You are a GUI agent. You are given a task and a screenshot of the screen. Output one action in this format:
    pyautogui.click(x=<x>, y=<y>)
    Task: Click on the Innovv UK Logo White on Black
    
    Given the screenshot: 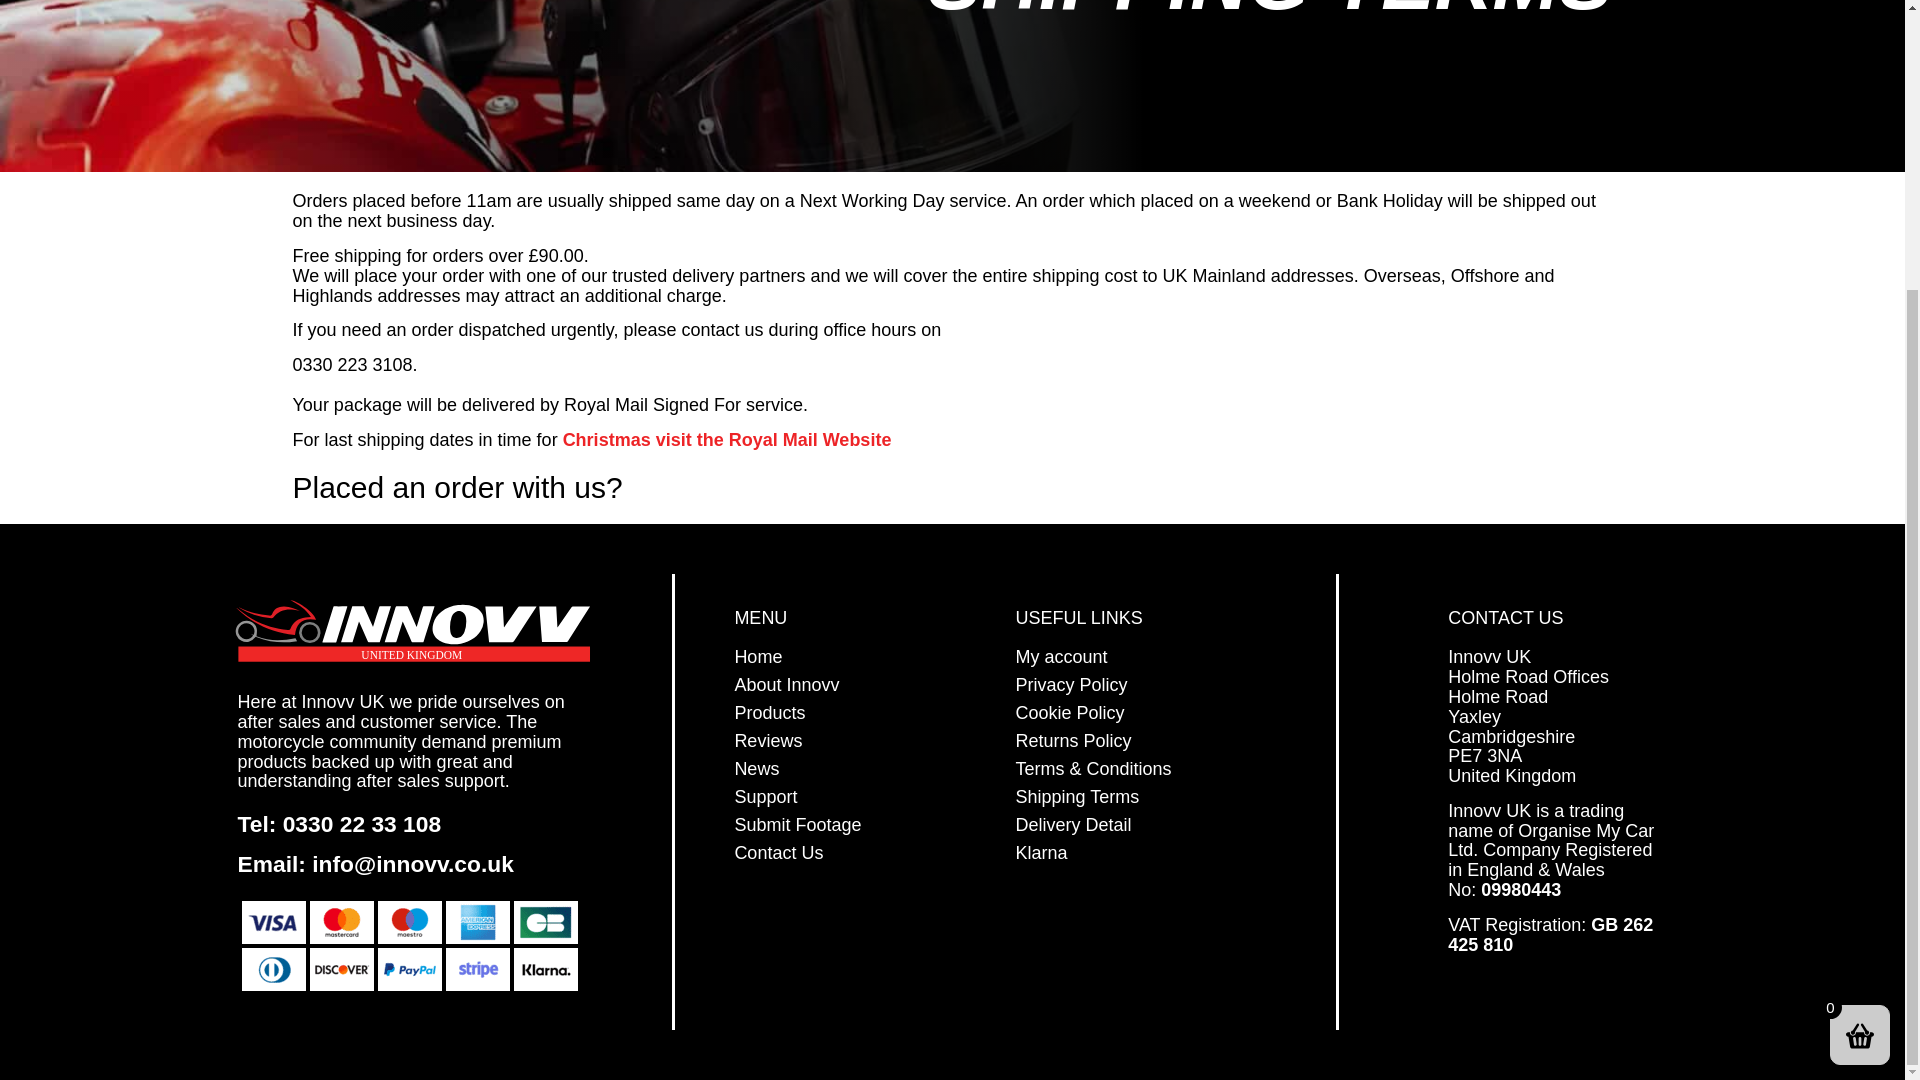 What is the action you would take?
    pyautogui.click(x=416, y=630)
    